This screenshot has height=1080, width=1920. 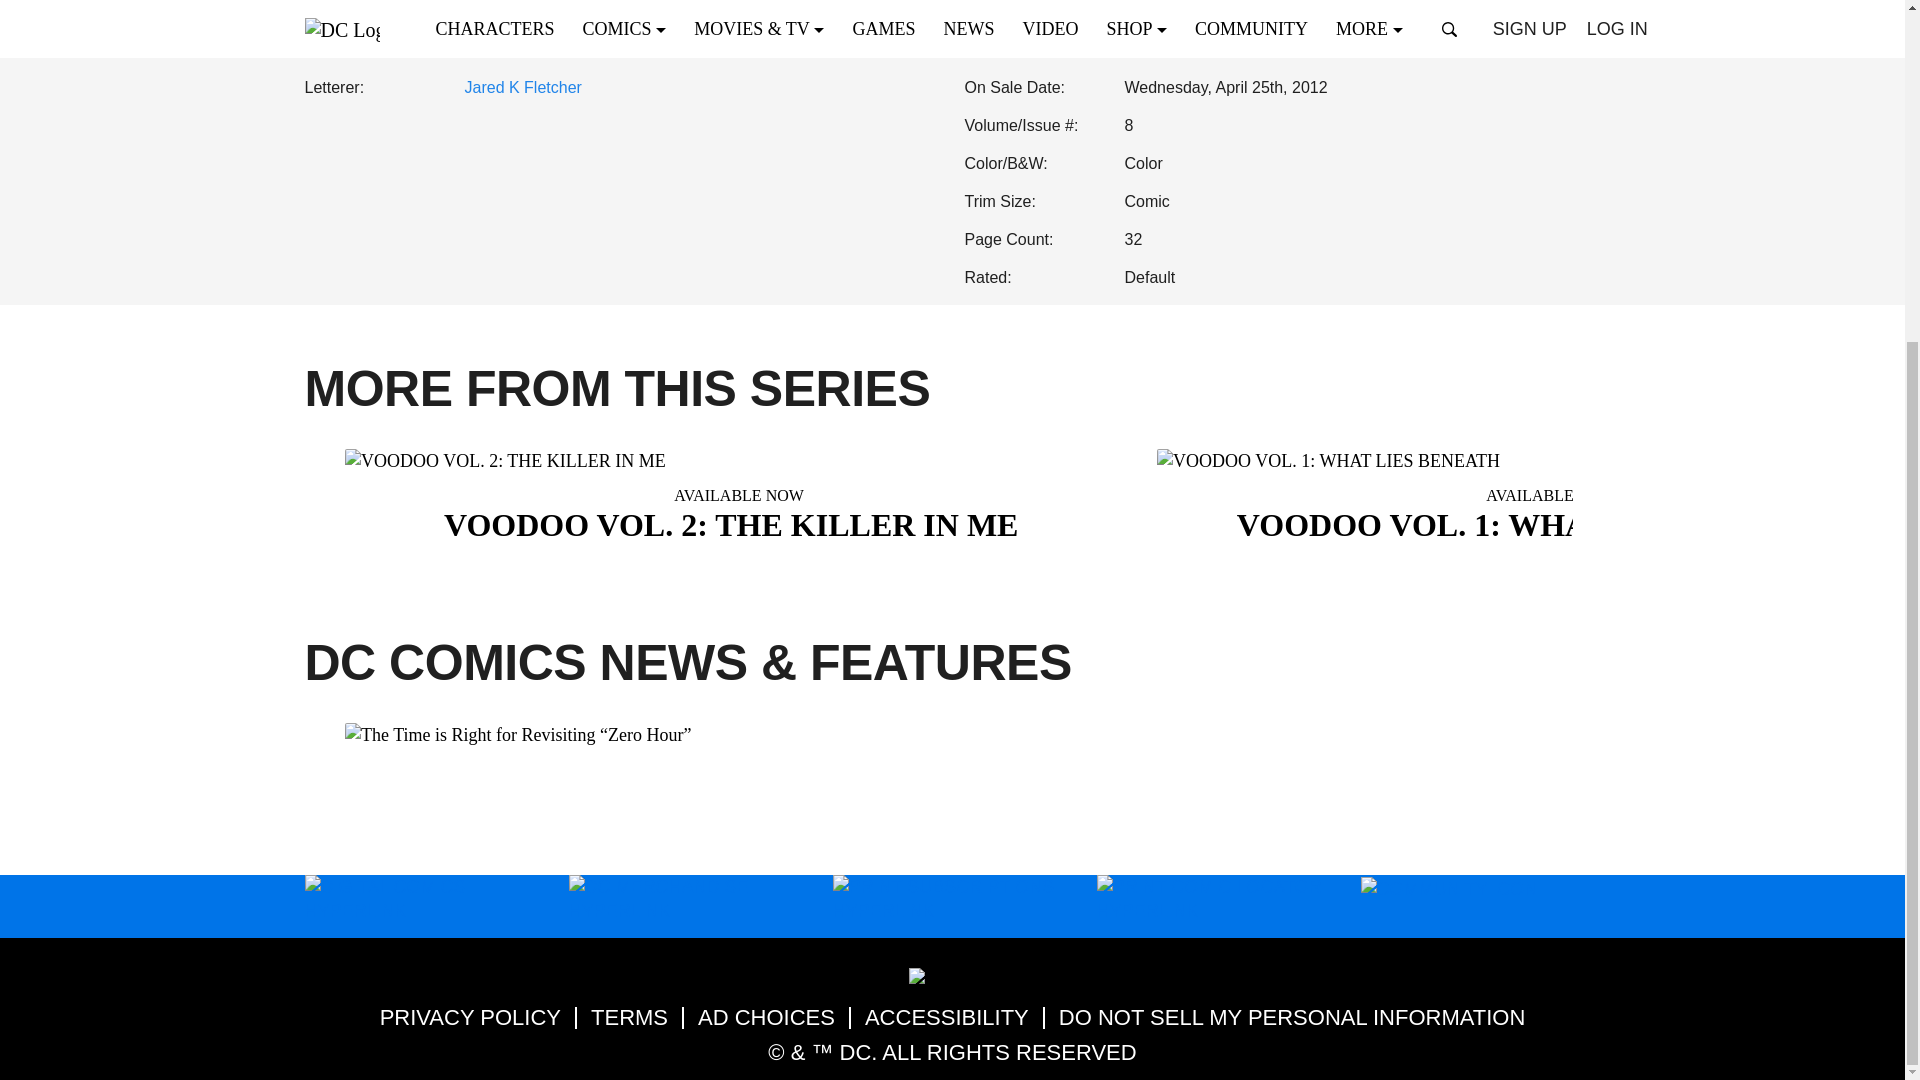 What do you see at coordinates (738, 512) in the screenshot?
I see `VOODOO VOL. 2: THE KILLER IN ME ` at bounding box center [738, 512].